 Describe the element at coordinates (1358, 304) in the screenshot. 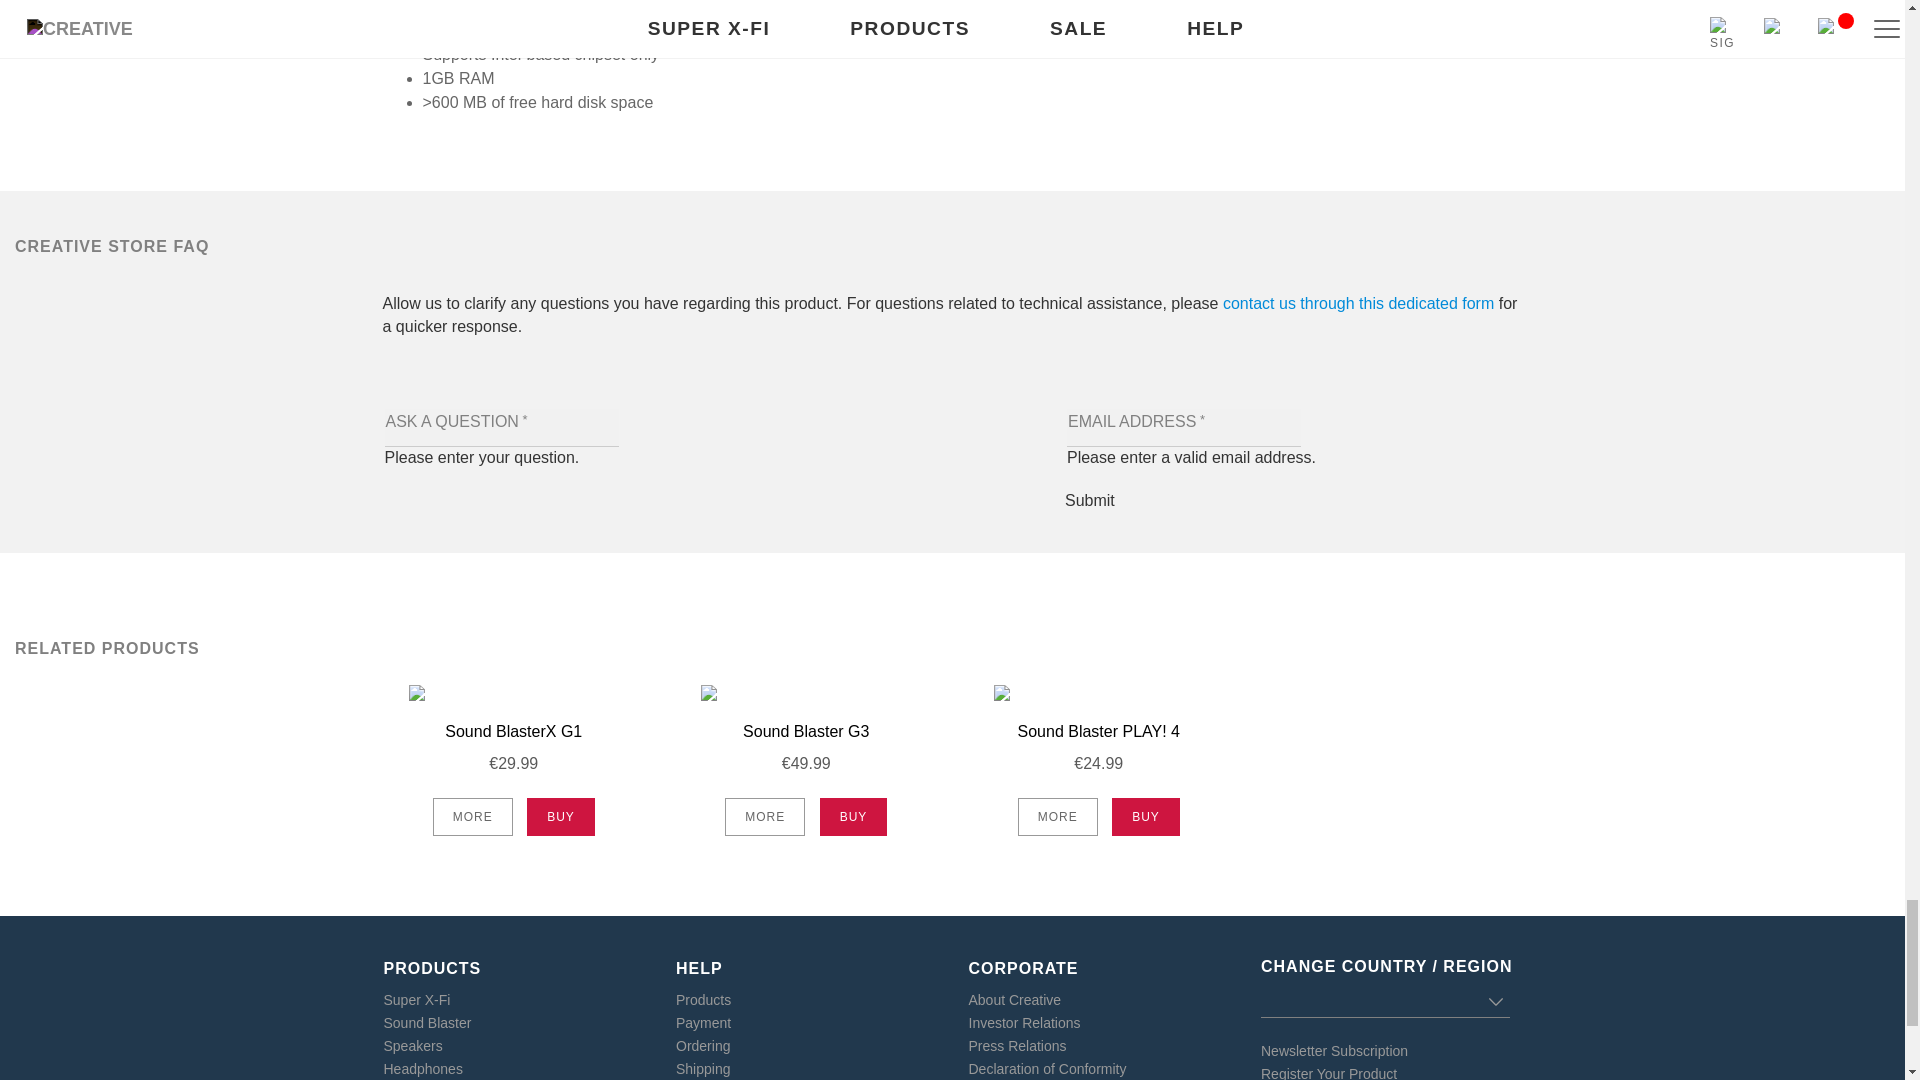

I see `contact us through this dedicated form` at that location.